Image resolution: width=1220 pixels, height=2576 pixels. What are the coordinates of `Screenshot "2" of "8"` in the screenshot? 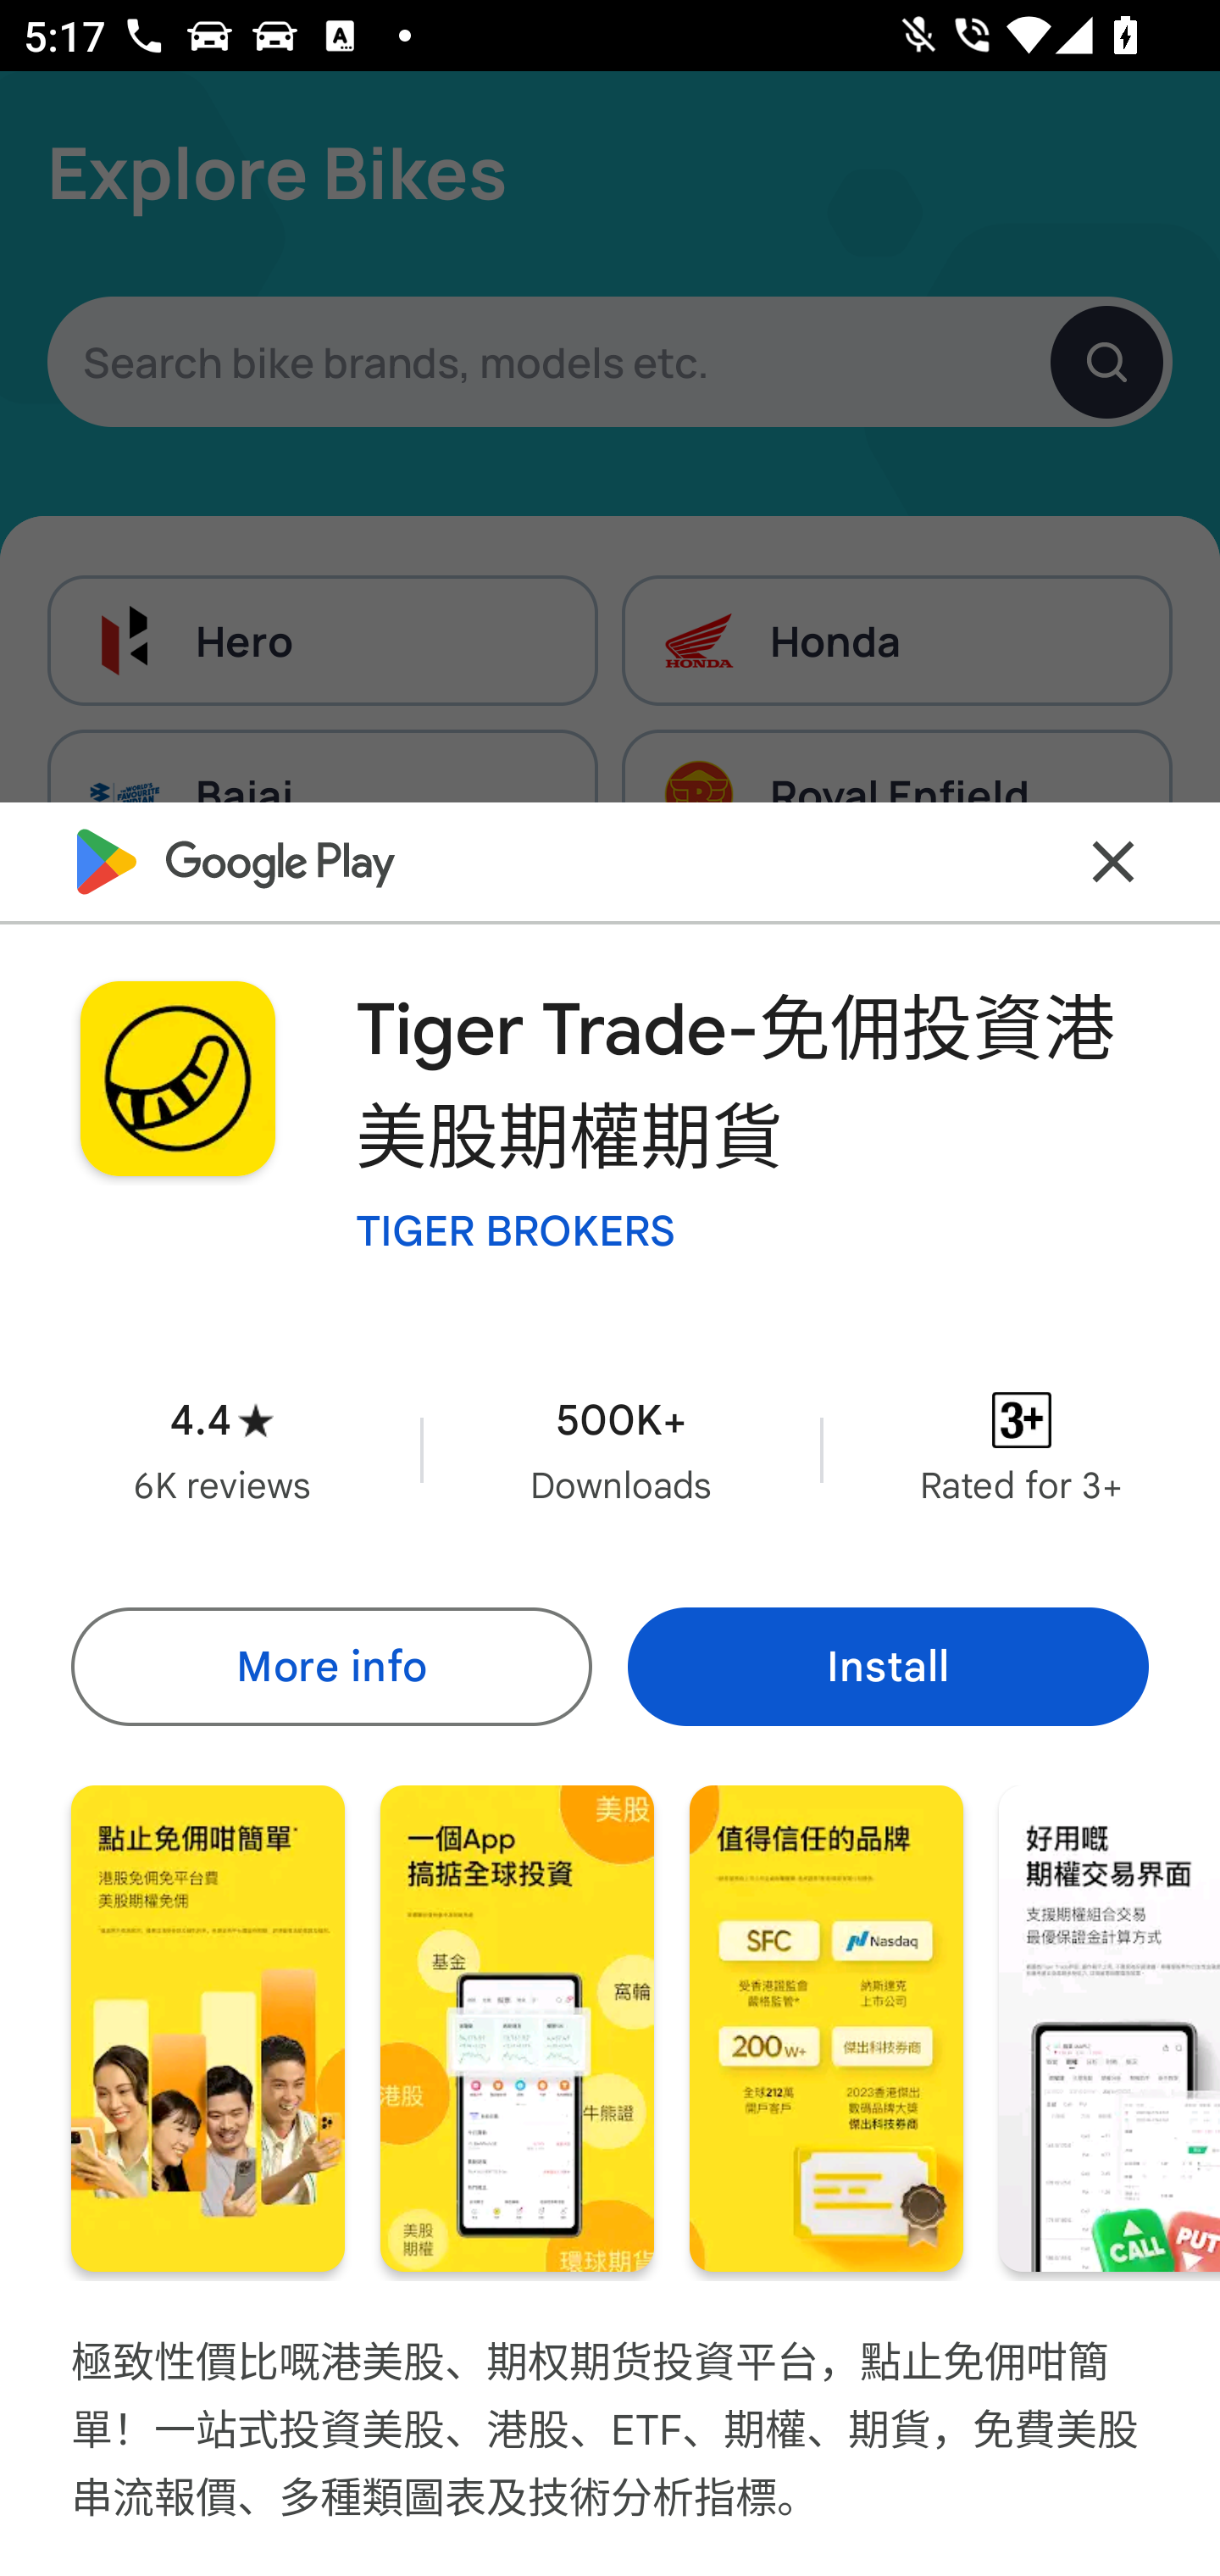 It's located at (517, 2029).